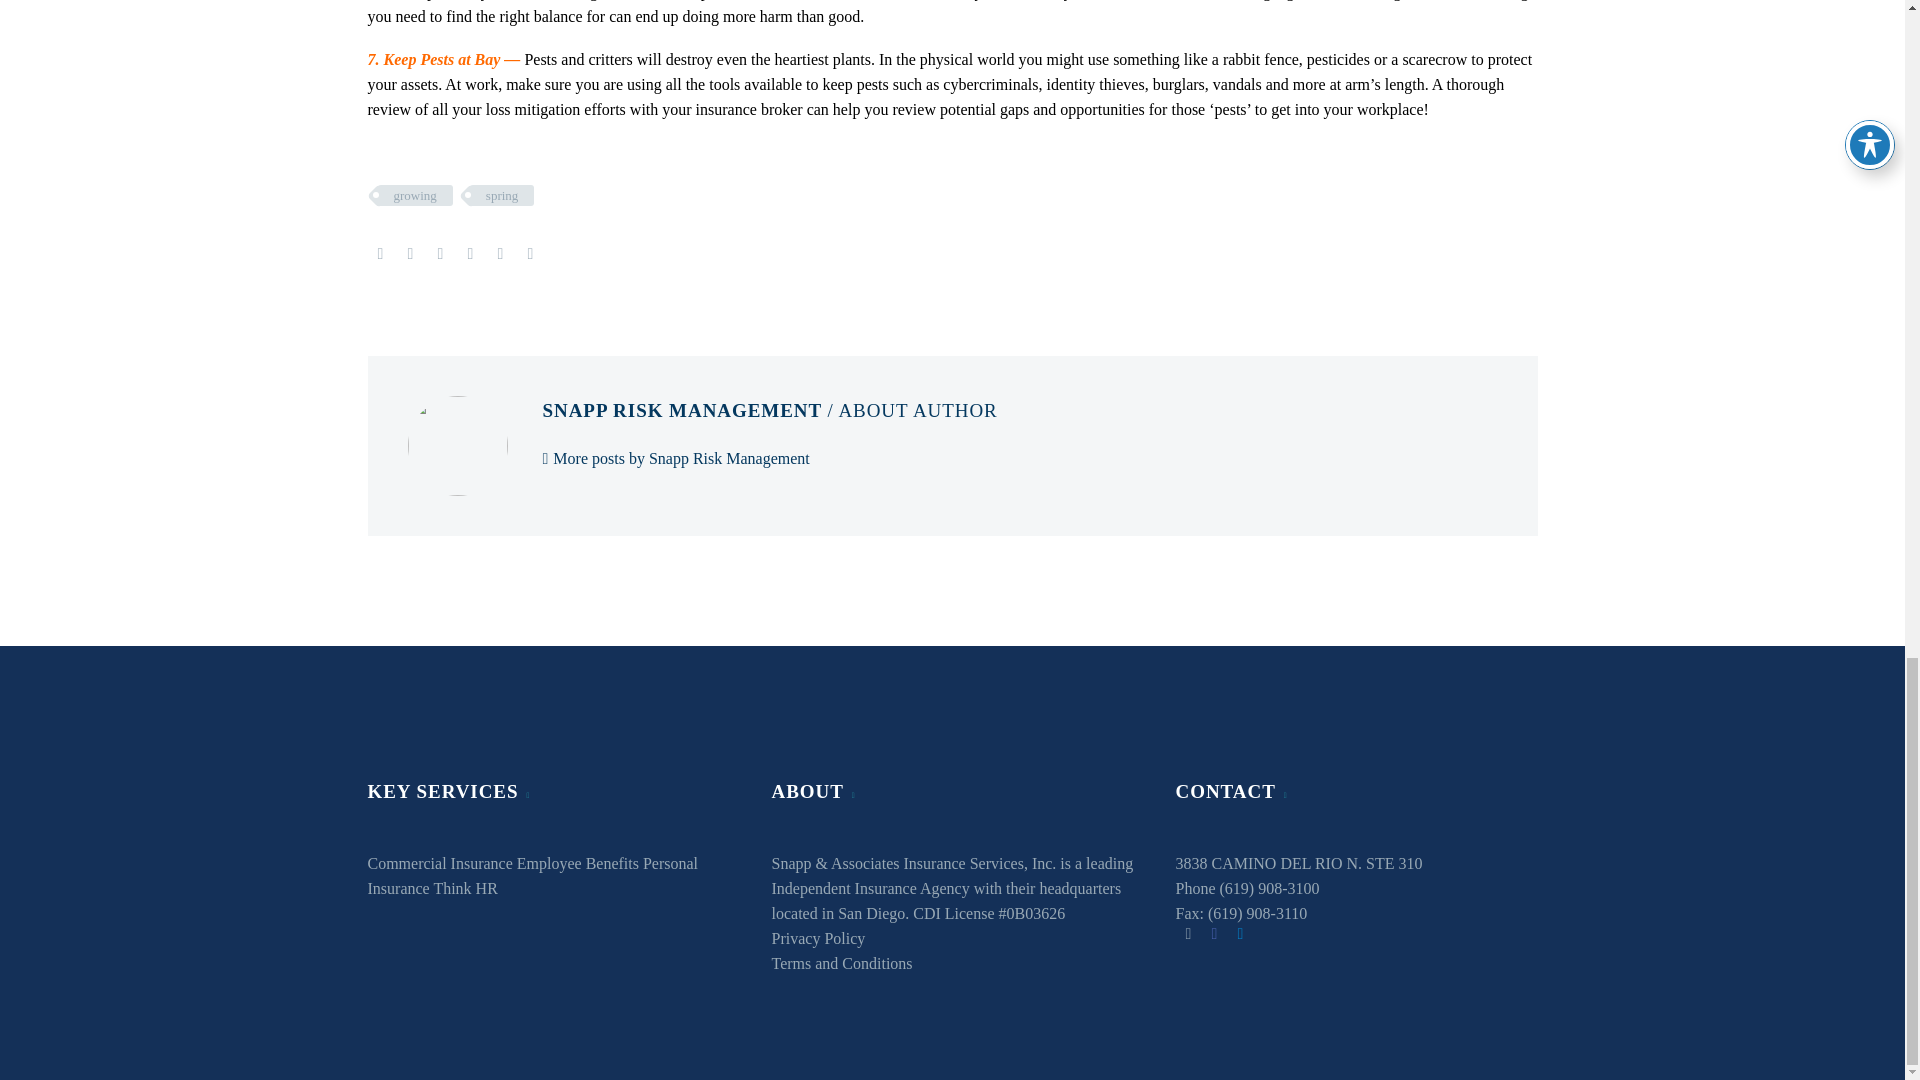  Describe the element at coordinates (500, 254) in the screenshot. I see `LinkedIn` at that location.